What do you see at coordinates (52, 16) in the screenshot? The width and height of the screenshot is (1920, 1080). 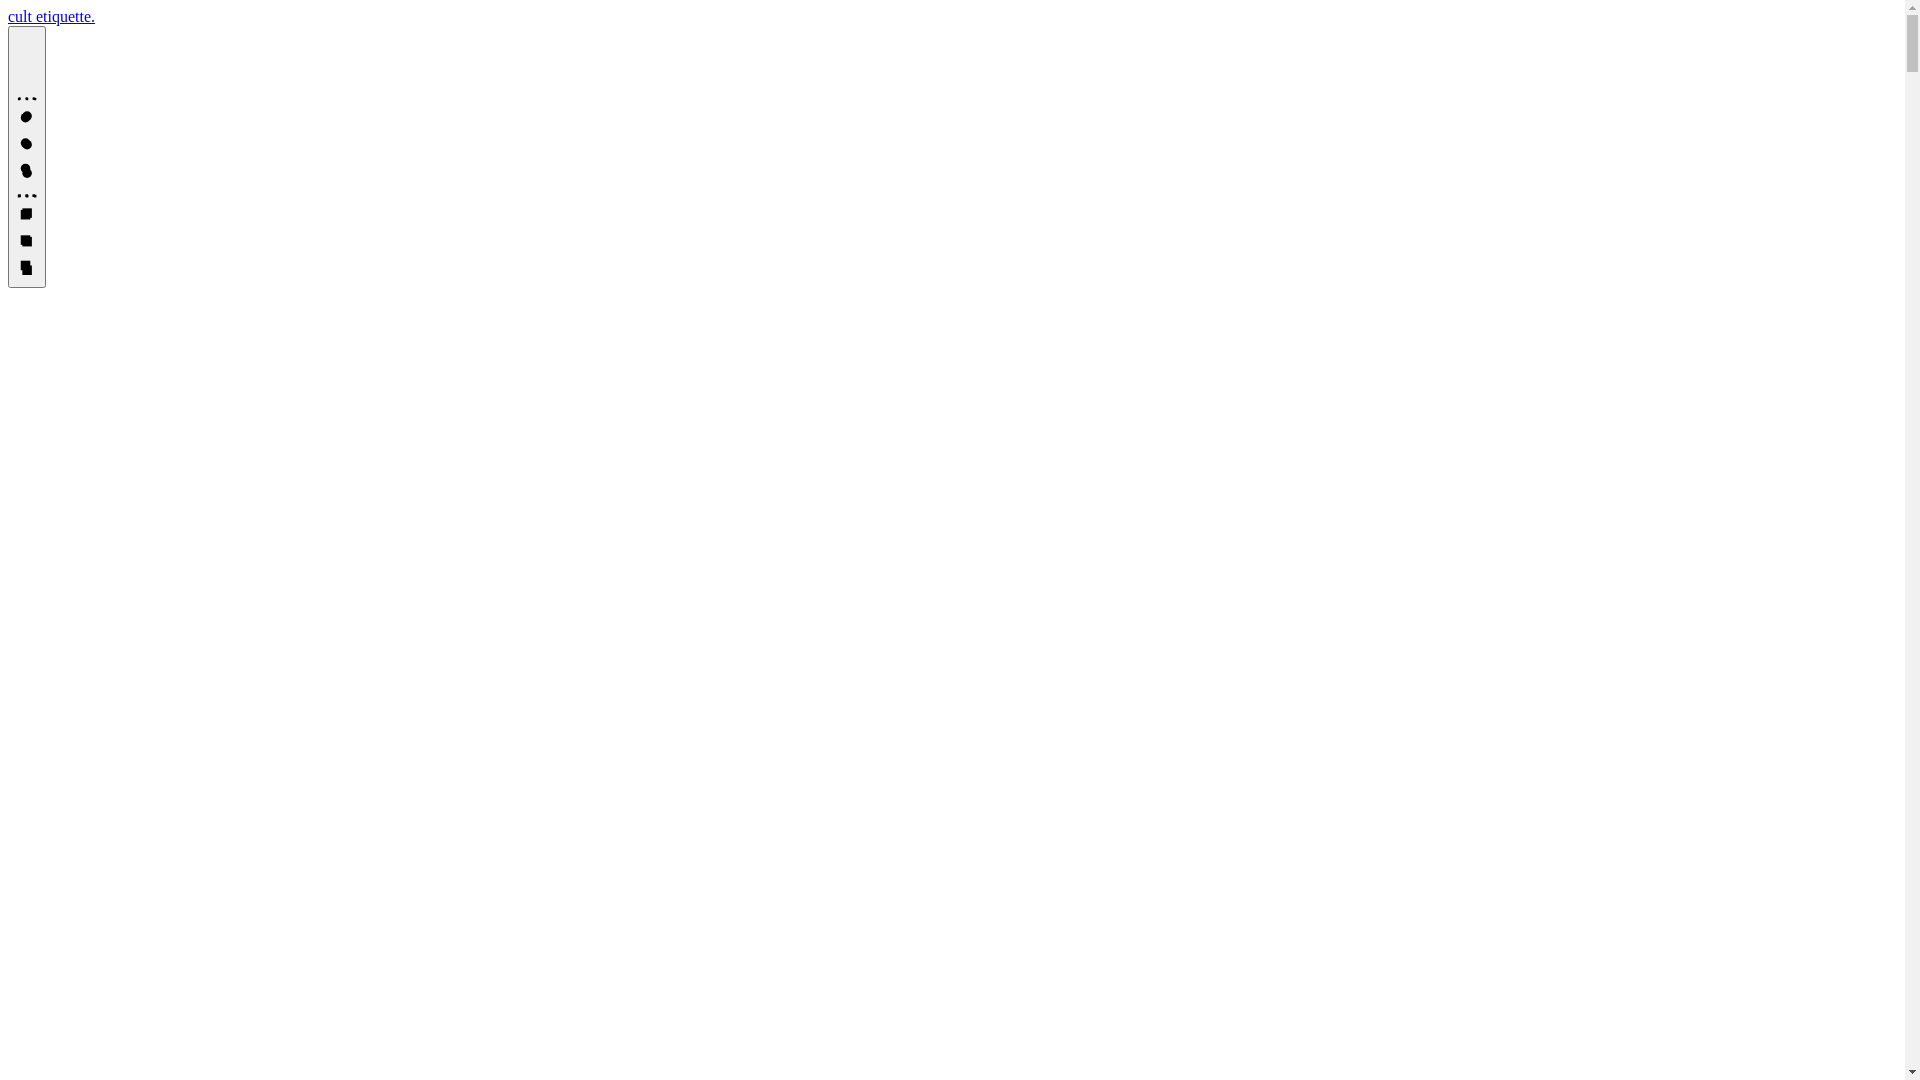 I see `cult etiquette.` at bounding box center [52, 16].